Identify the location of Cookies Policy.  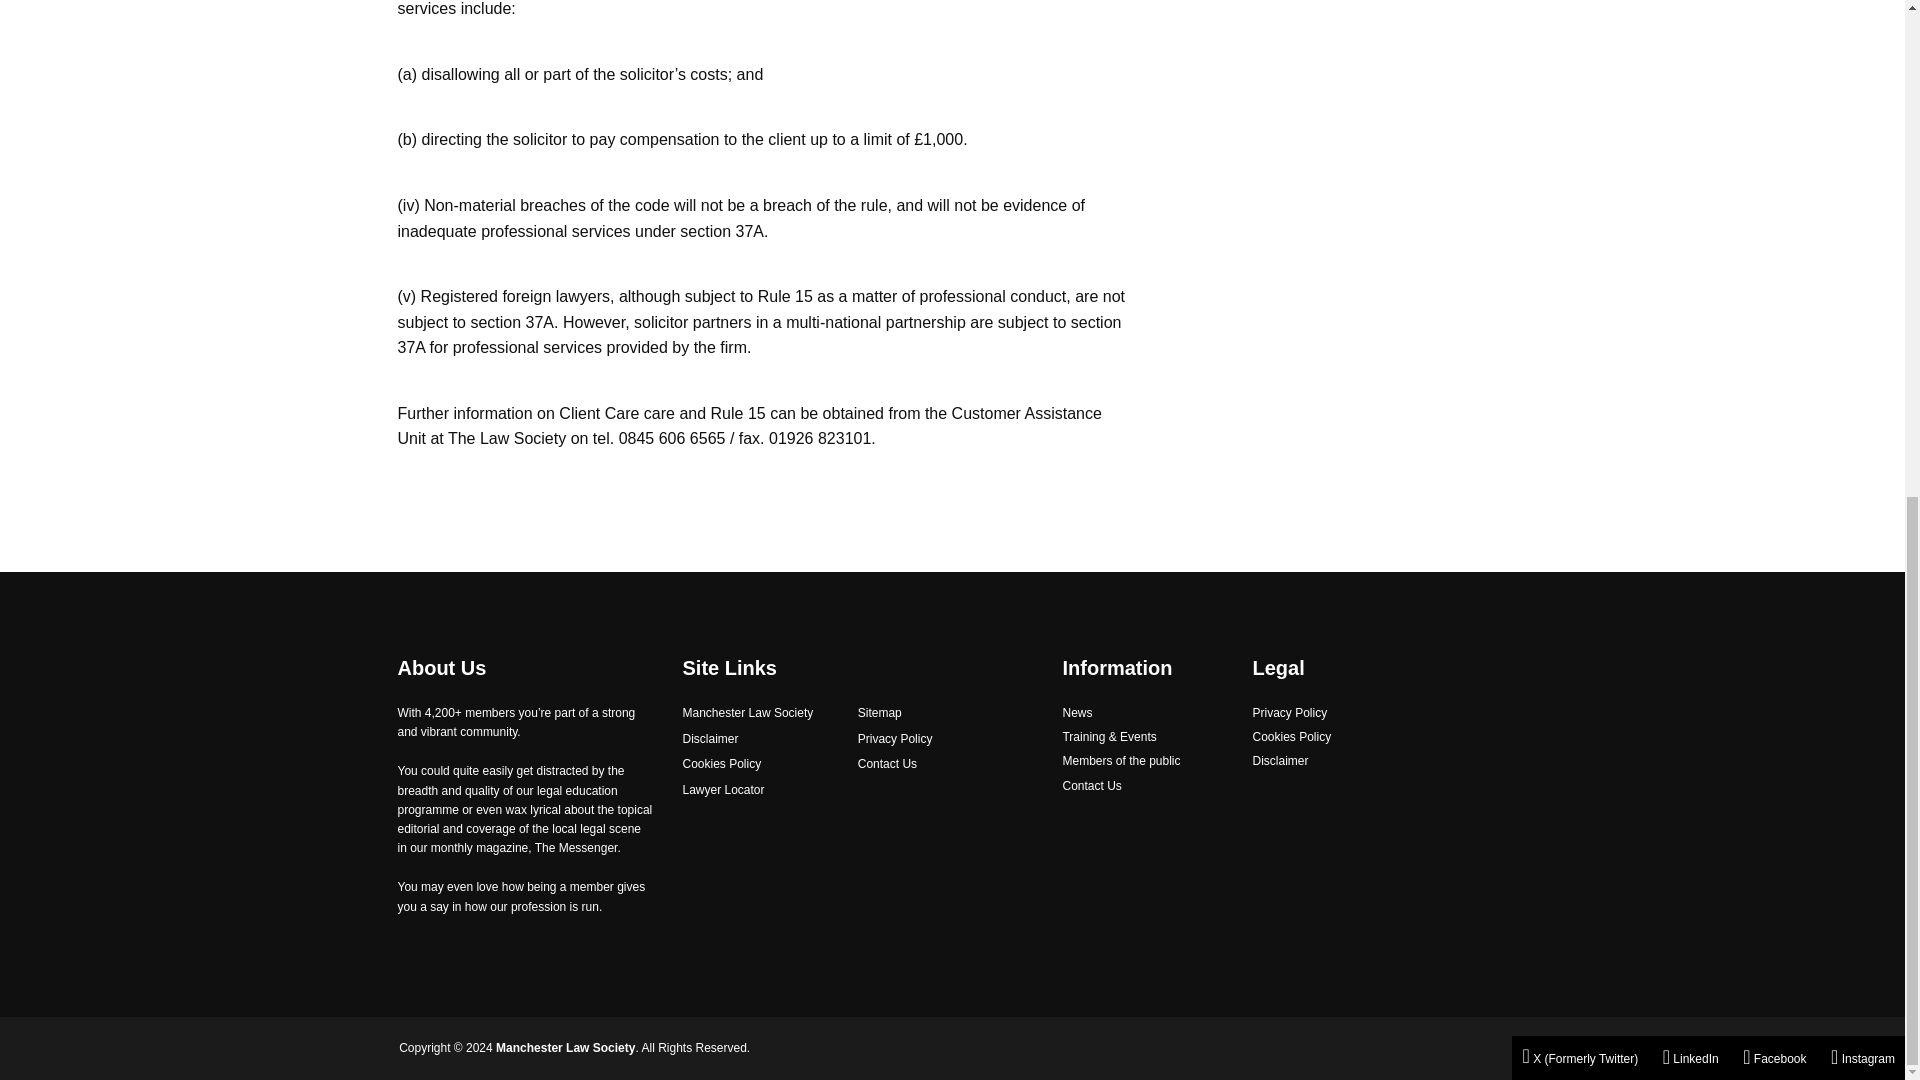
(720, 764).